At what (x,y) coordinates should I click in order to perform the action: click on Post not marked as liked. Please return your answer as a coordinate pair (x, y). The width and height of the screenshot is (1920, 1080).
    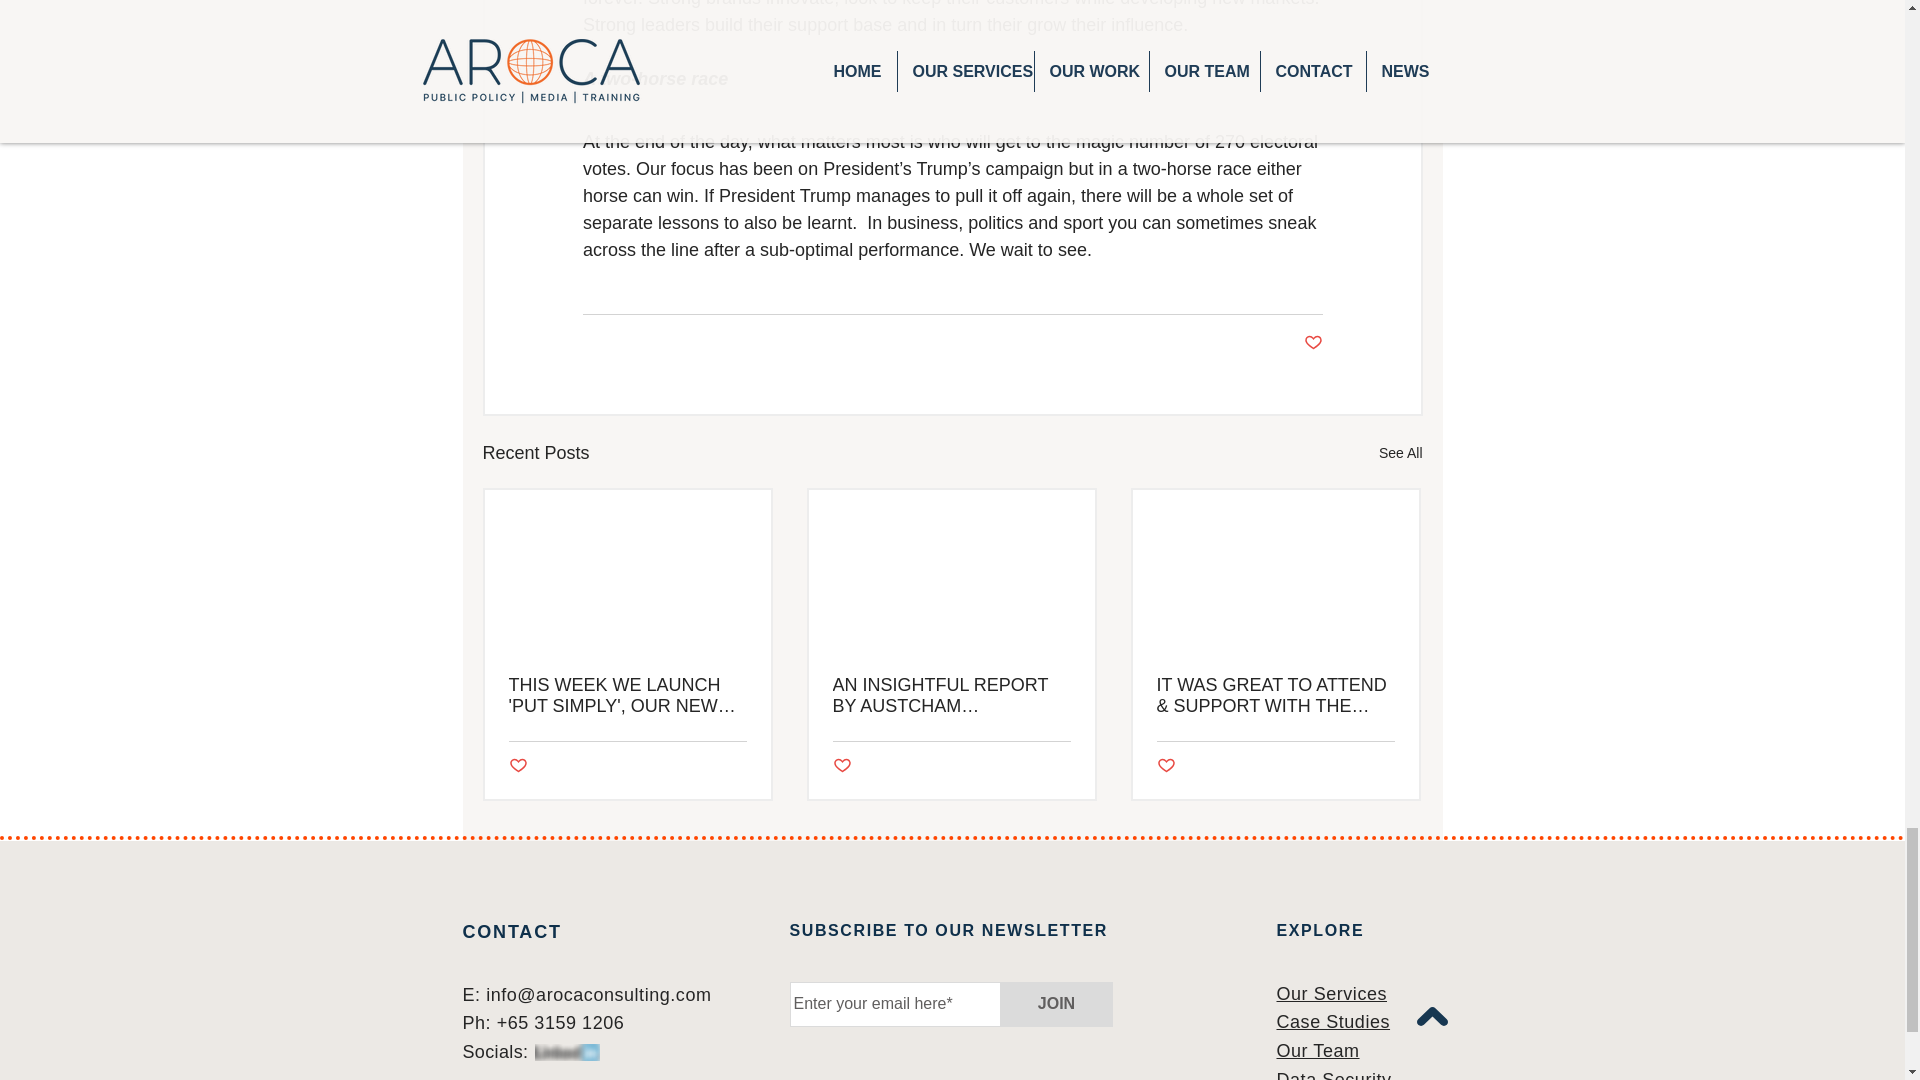
    Looking at the image, I should click on (1312, 343).